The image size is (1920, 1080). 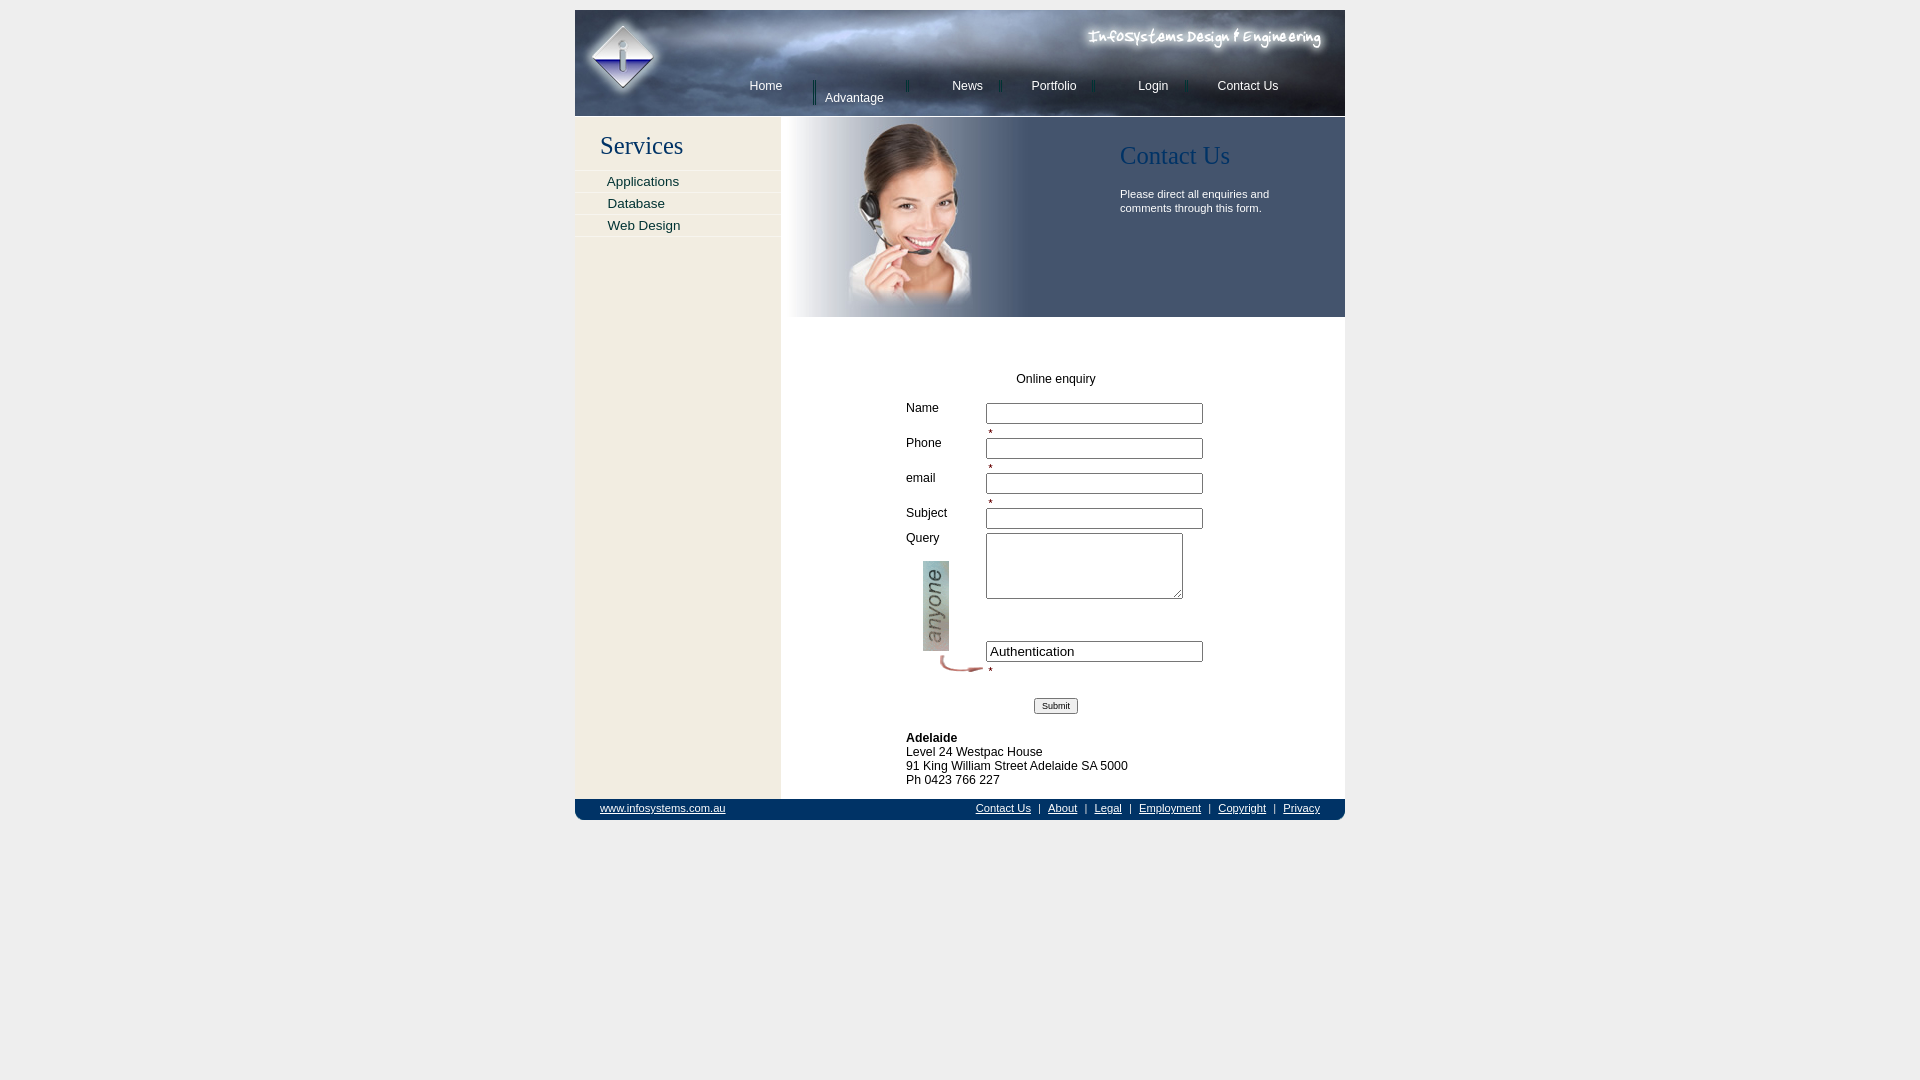 What do you see at coordinates (1056, 706) in the screenshot?
I see `Submit` at bounding box center [1056, 706].